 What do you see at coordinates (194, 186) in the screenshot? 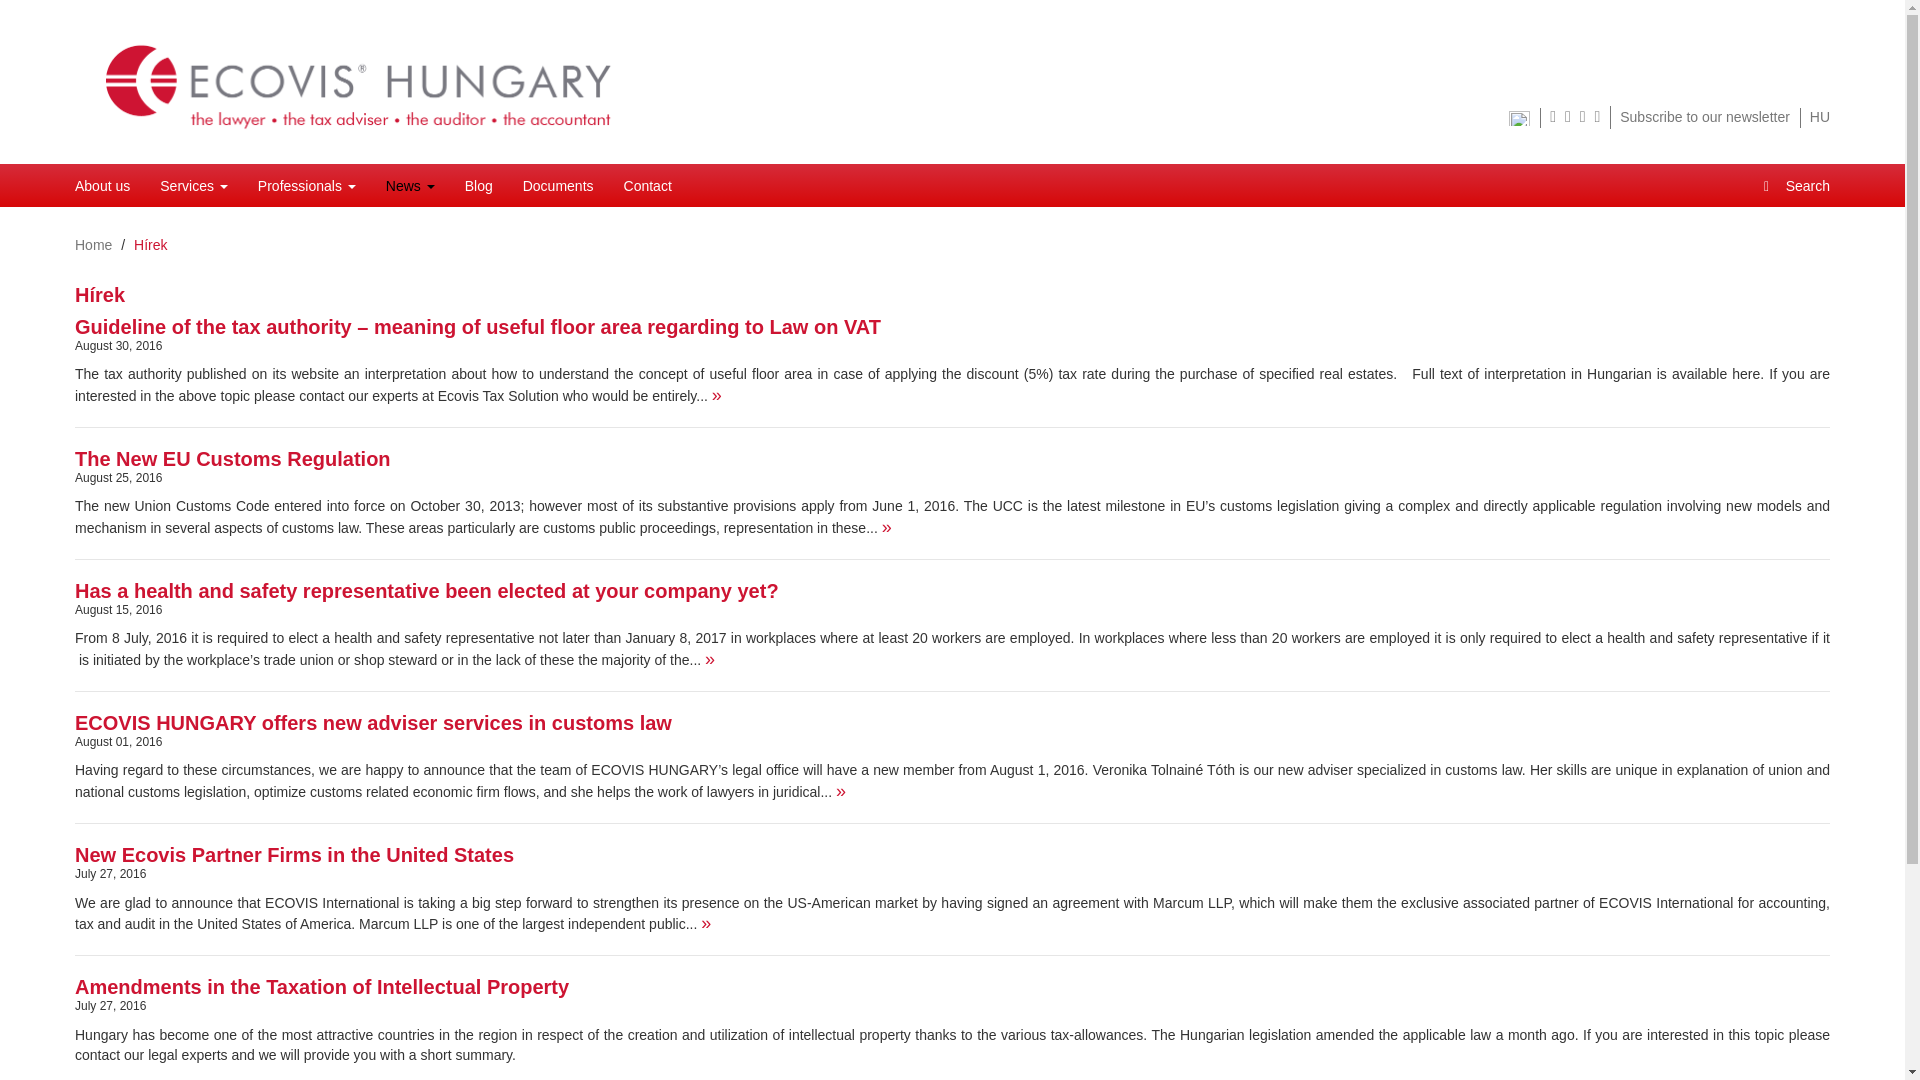
I see `Services` at bounding box center [194, 186].